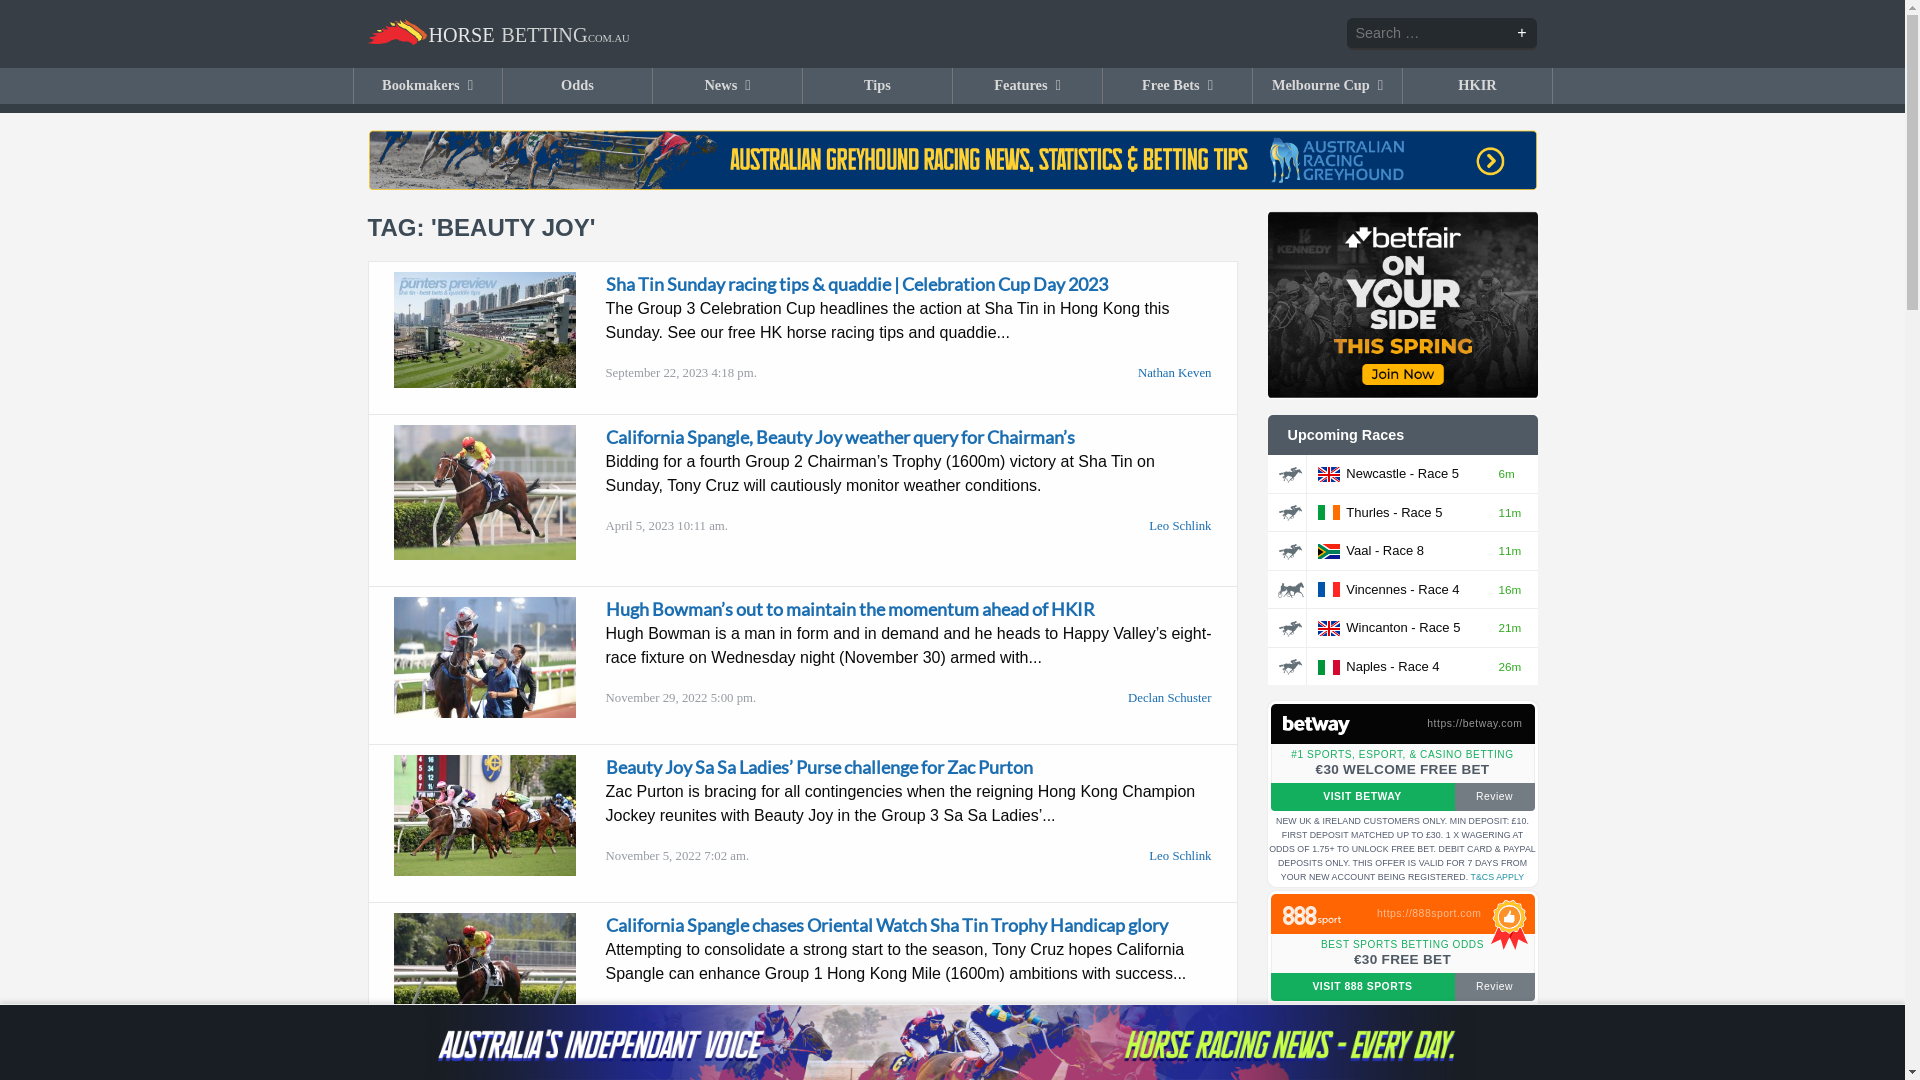 The height and width of the screenshot is (1080, 1920). I want to click on Leo Schlink, so click(1180, 932).